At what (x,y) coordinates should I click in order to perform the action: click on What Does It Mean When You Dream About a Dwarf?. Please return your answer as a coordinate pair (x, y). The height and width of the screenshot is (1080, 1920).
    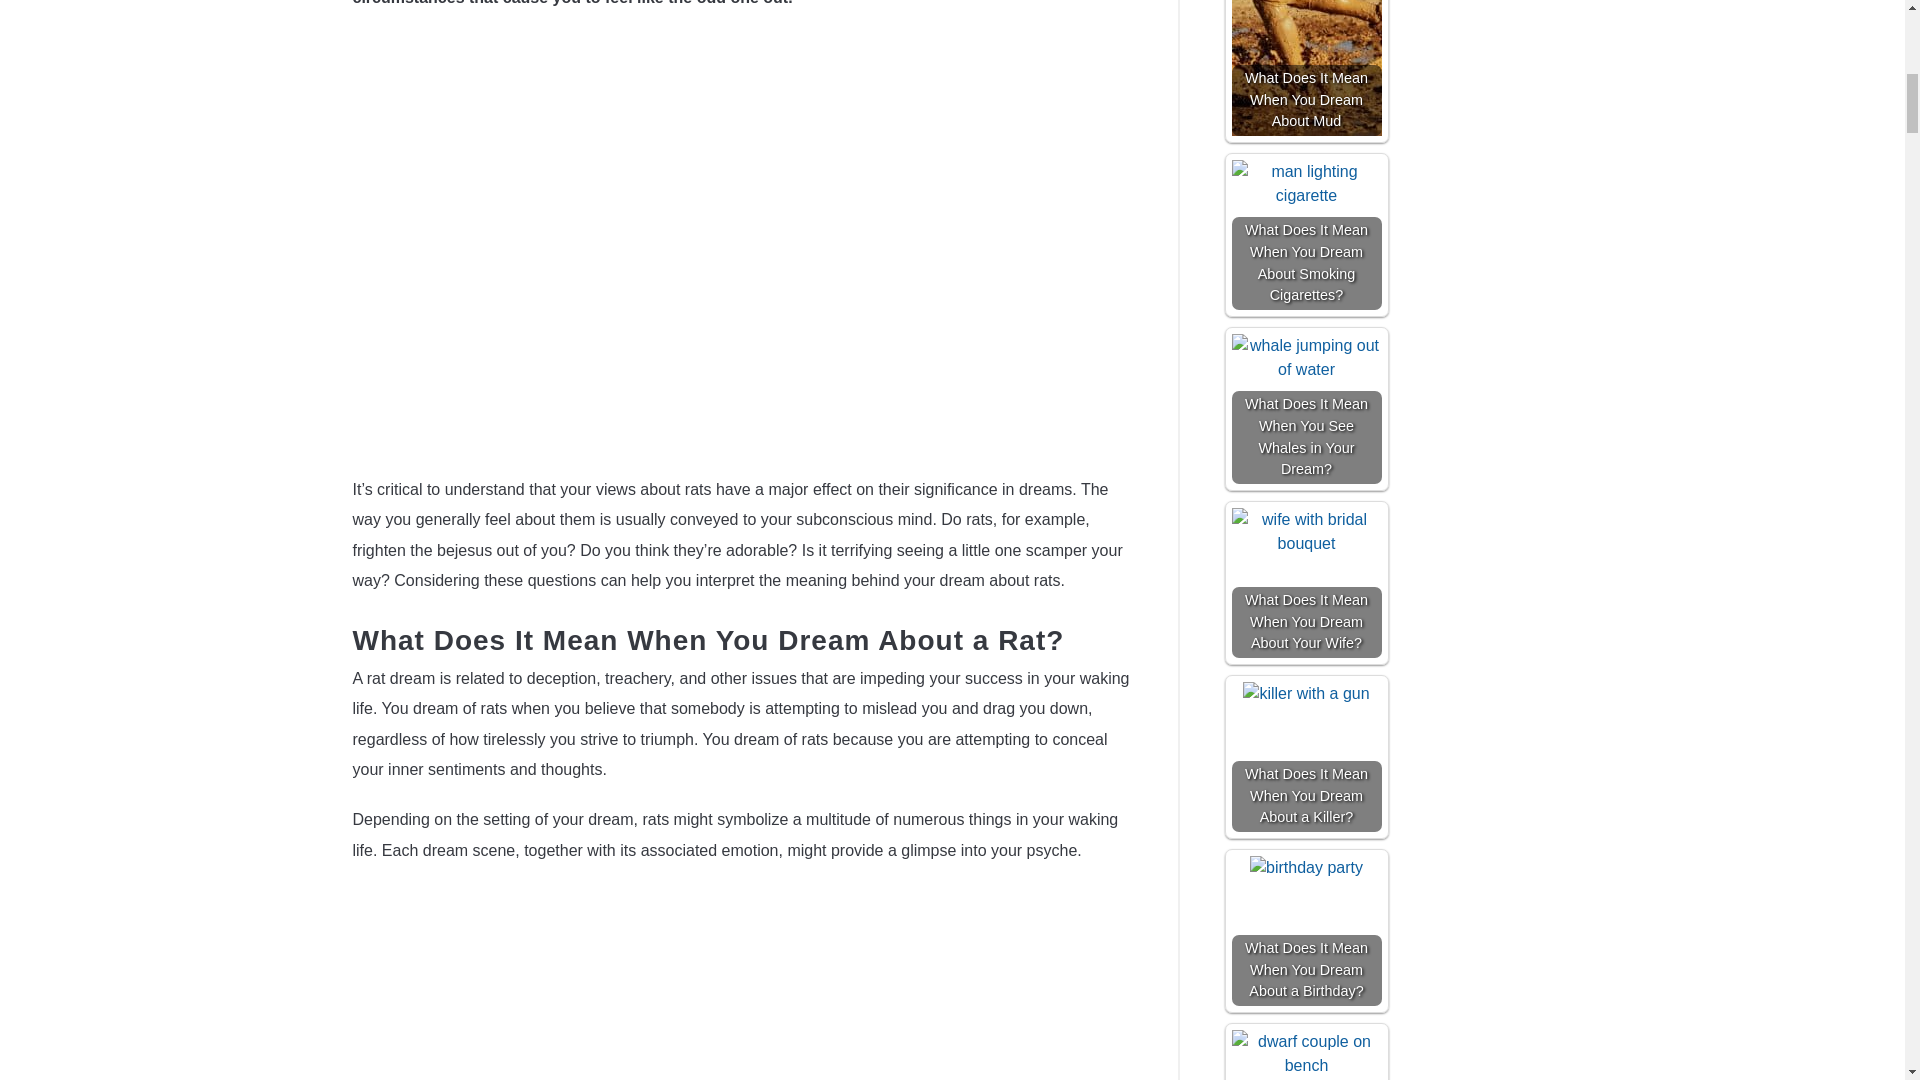
    Looking at the image, I should click on (1307, 1055).